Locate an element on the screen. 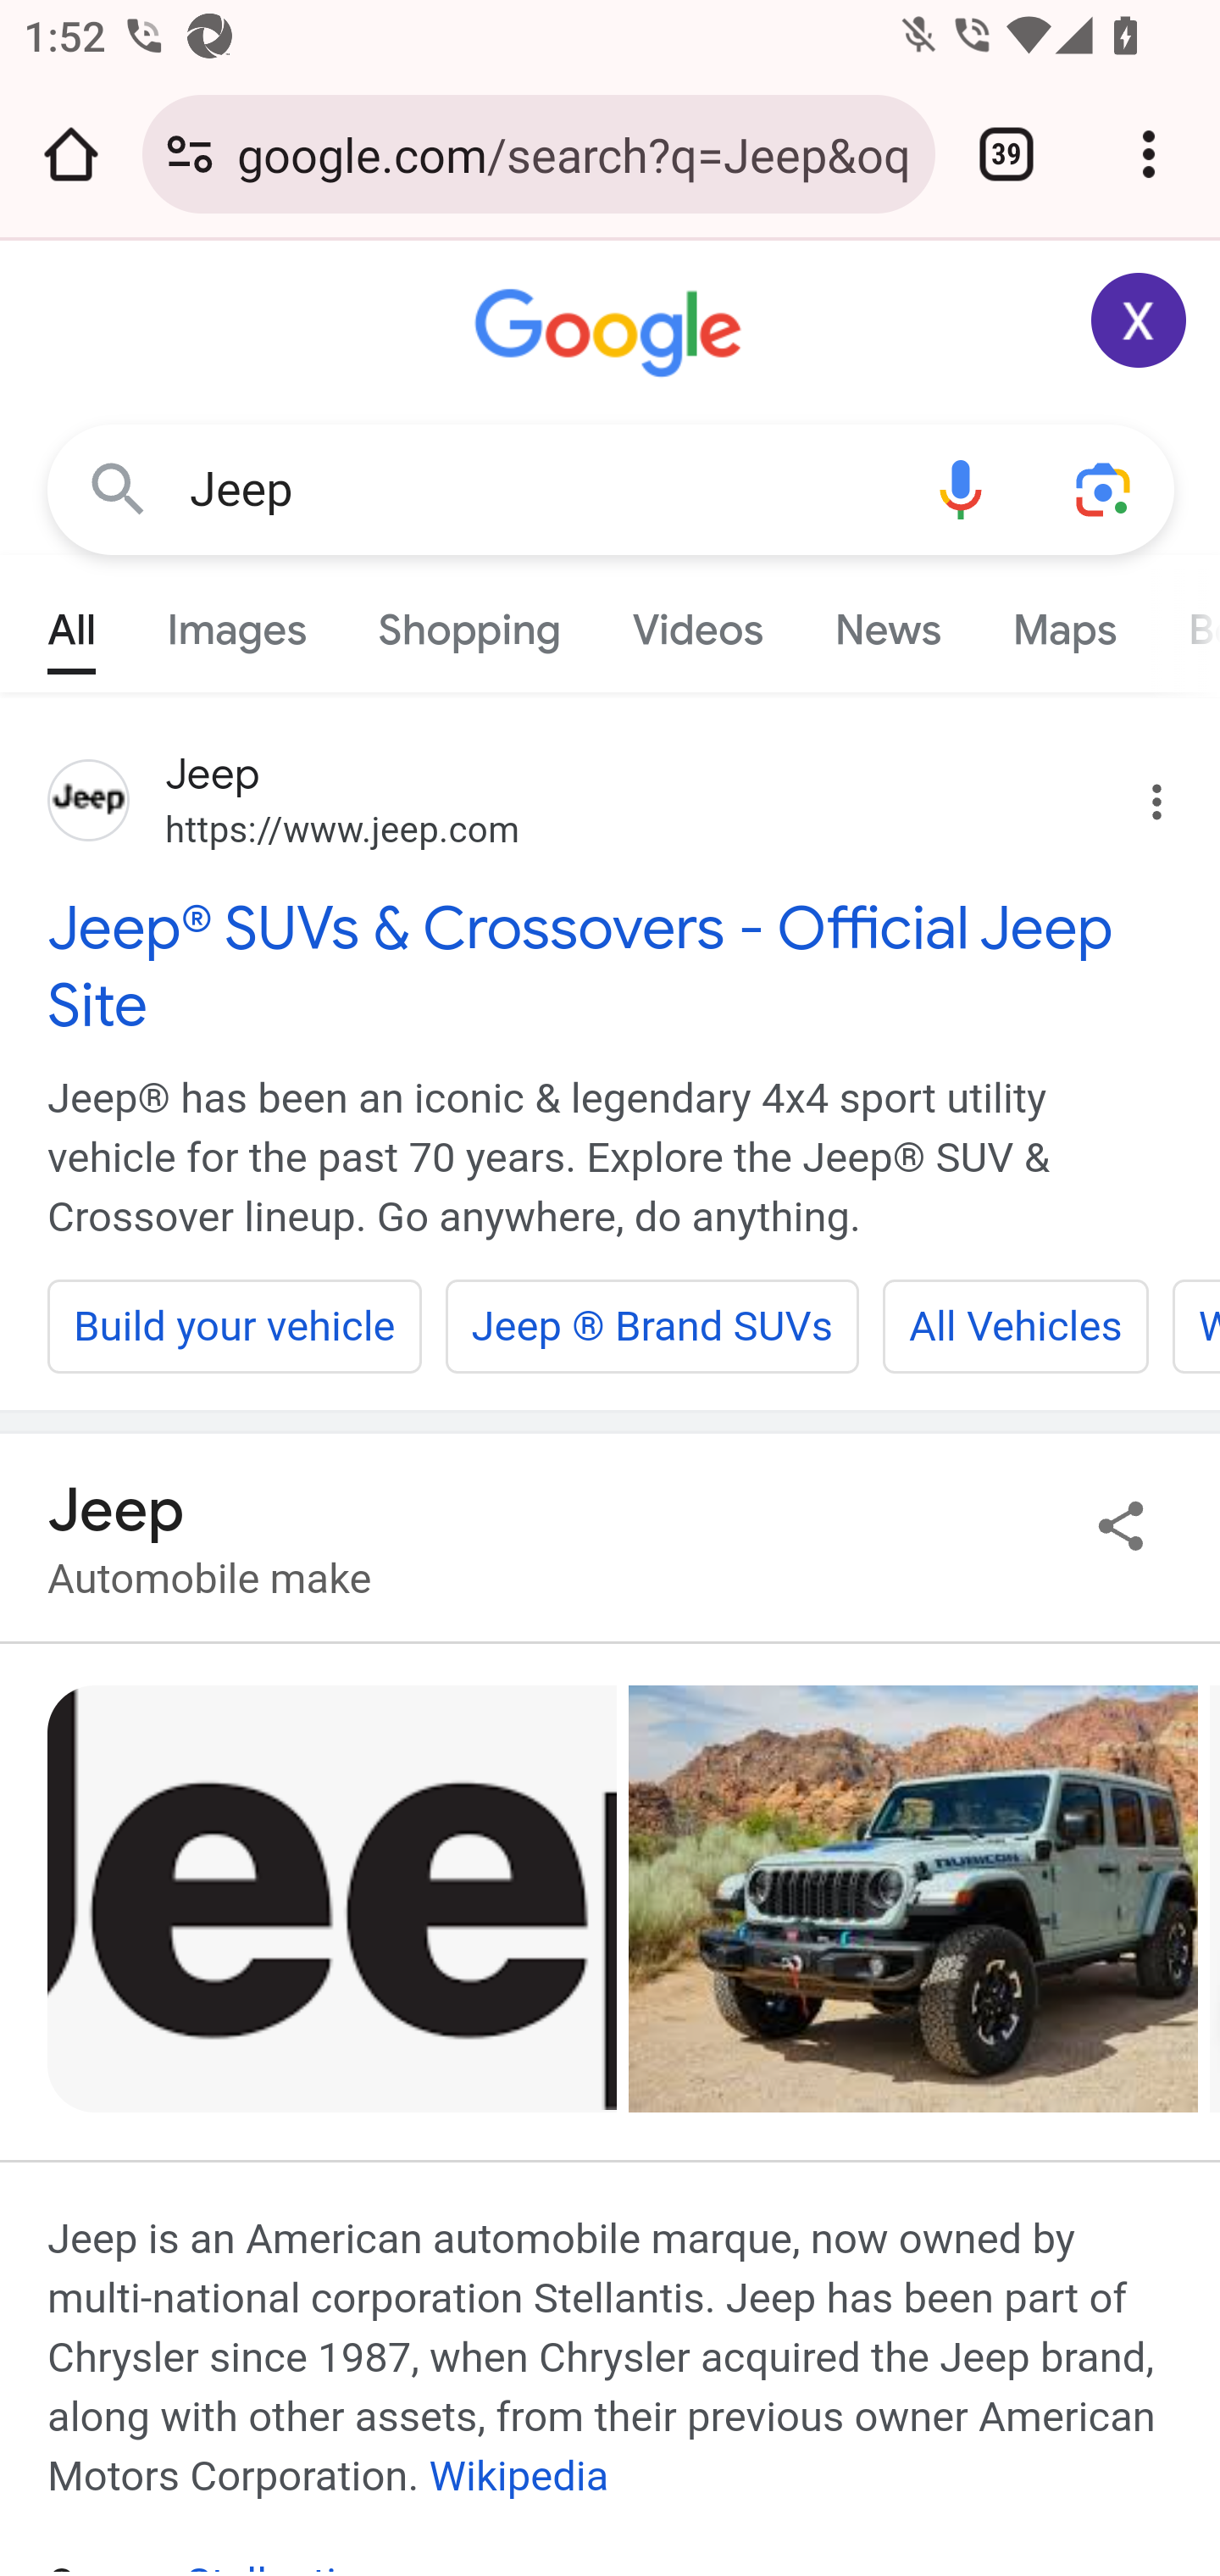  Open the home page is located at coordinates (71, 154).